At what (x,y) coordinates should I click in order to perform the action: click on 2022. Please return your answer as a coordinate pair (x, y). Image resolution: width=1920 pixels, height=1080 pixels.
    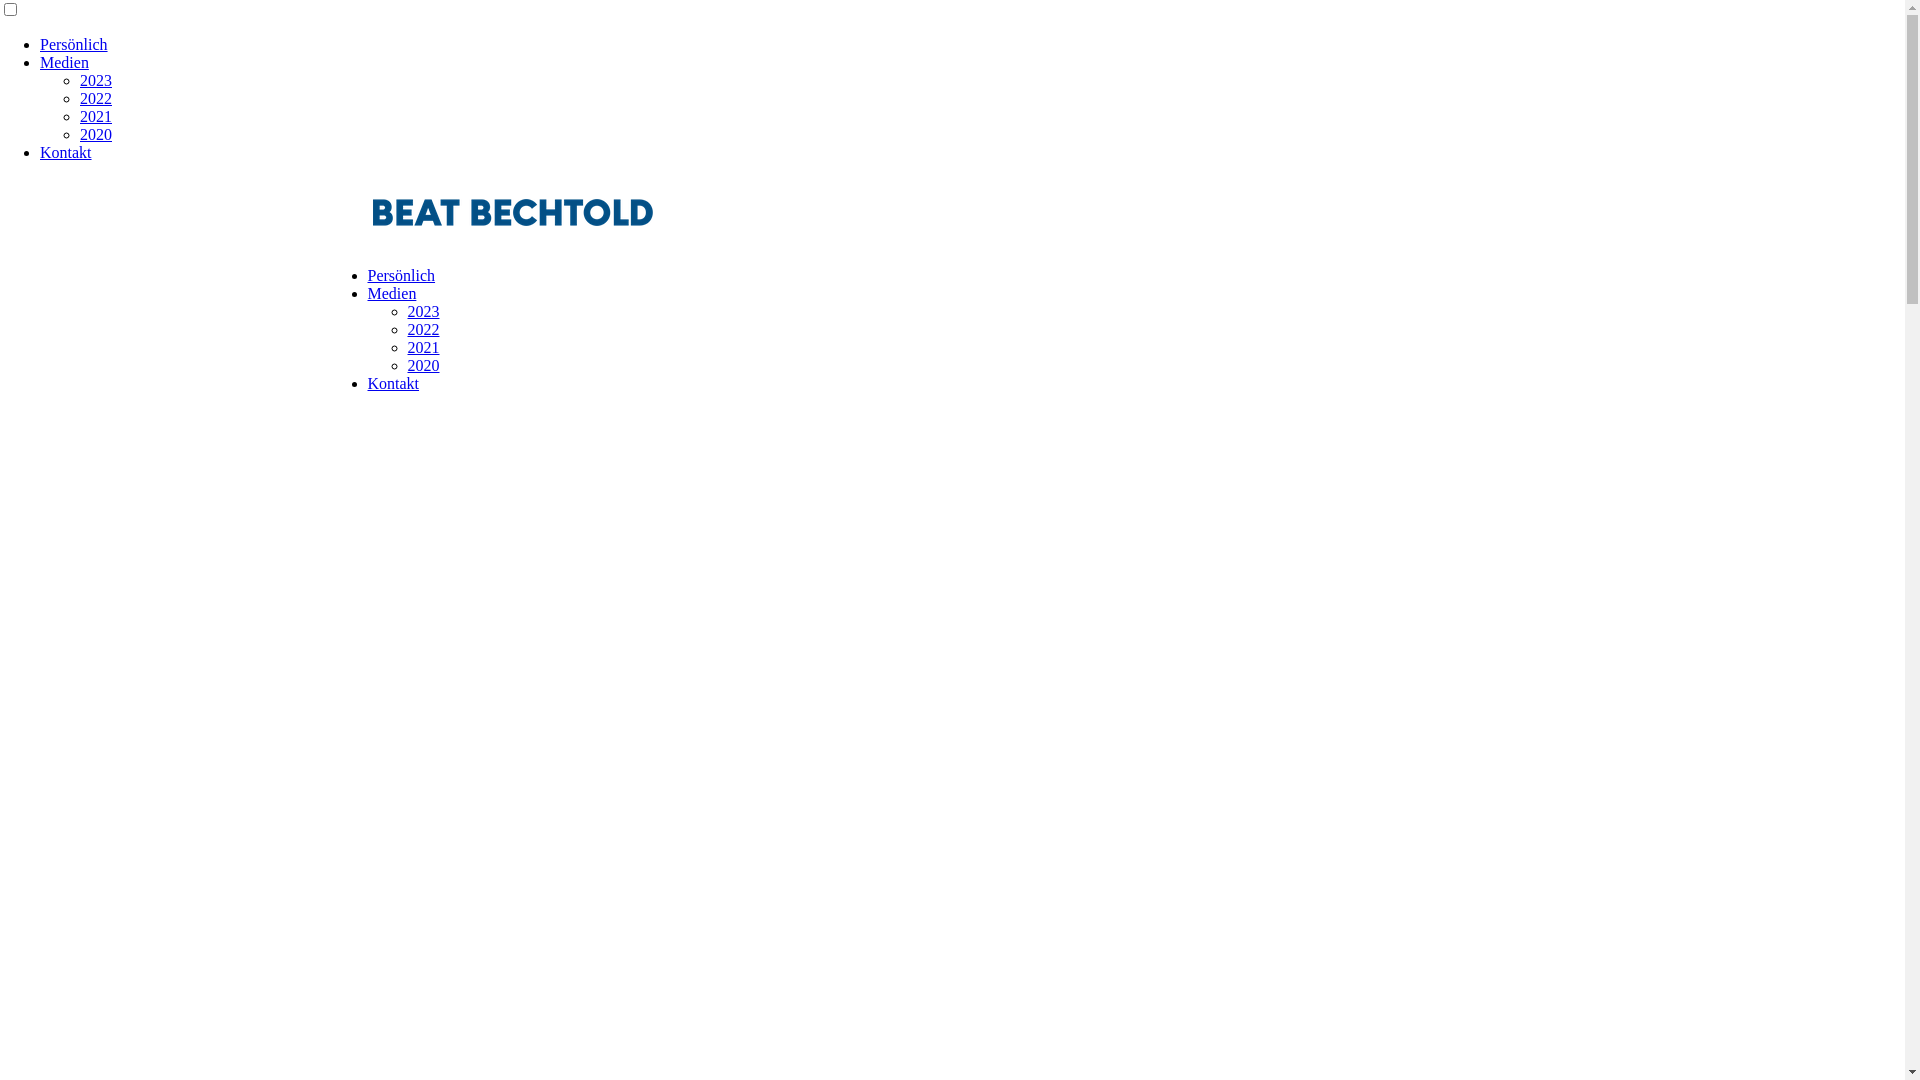
    Looking at the image, I should click on (424, 330).